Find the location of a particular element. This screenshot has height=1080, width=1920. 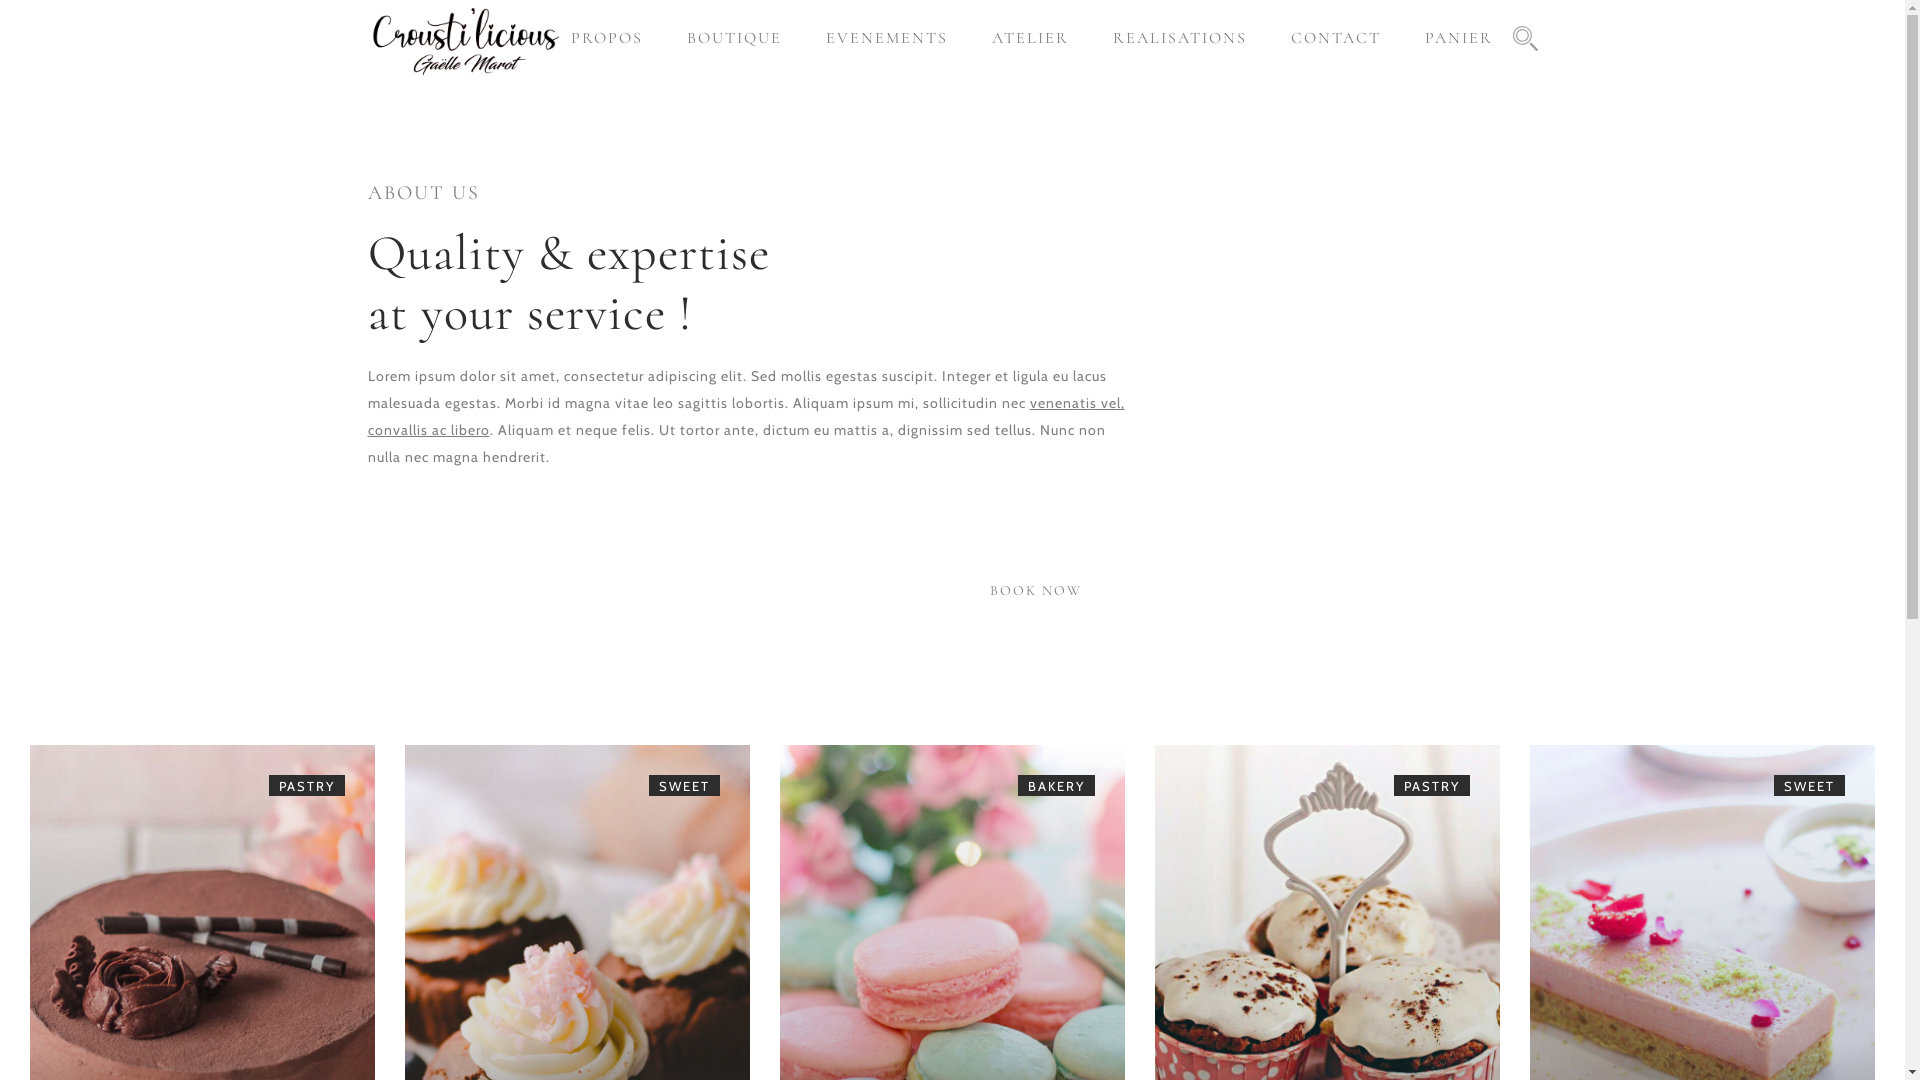

PASTRY is located at coordinates (1432, 786).